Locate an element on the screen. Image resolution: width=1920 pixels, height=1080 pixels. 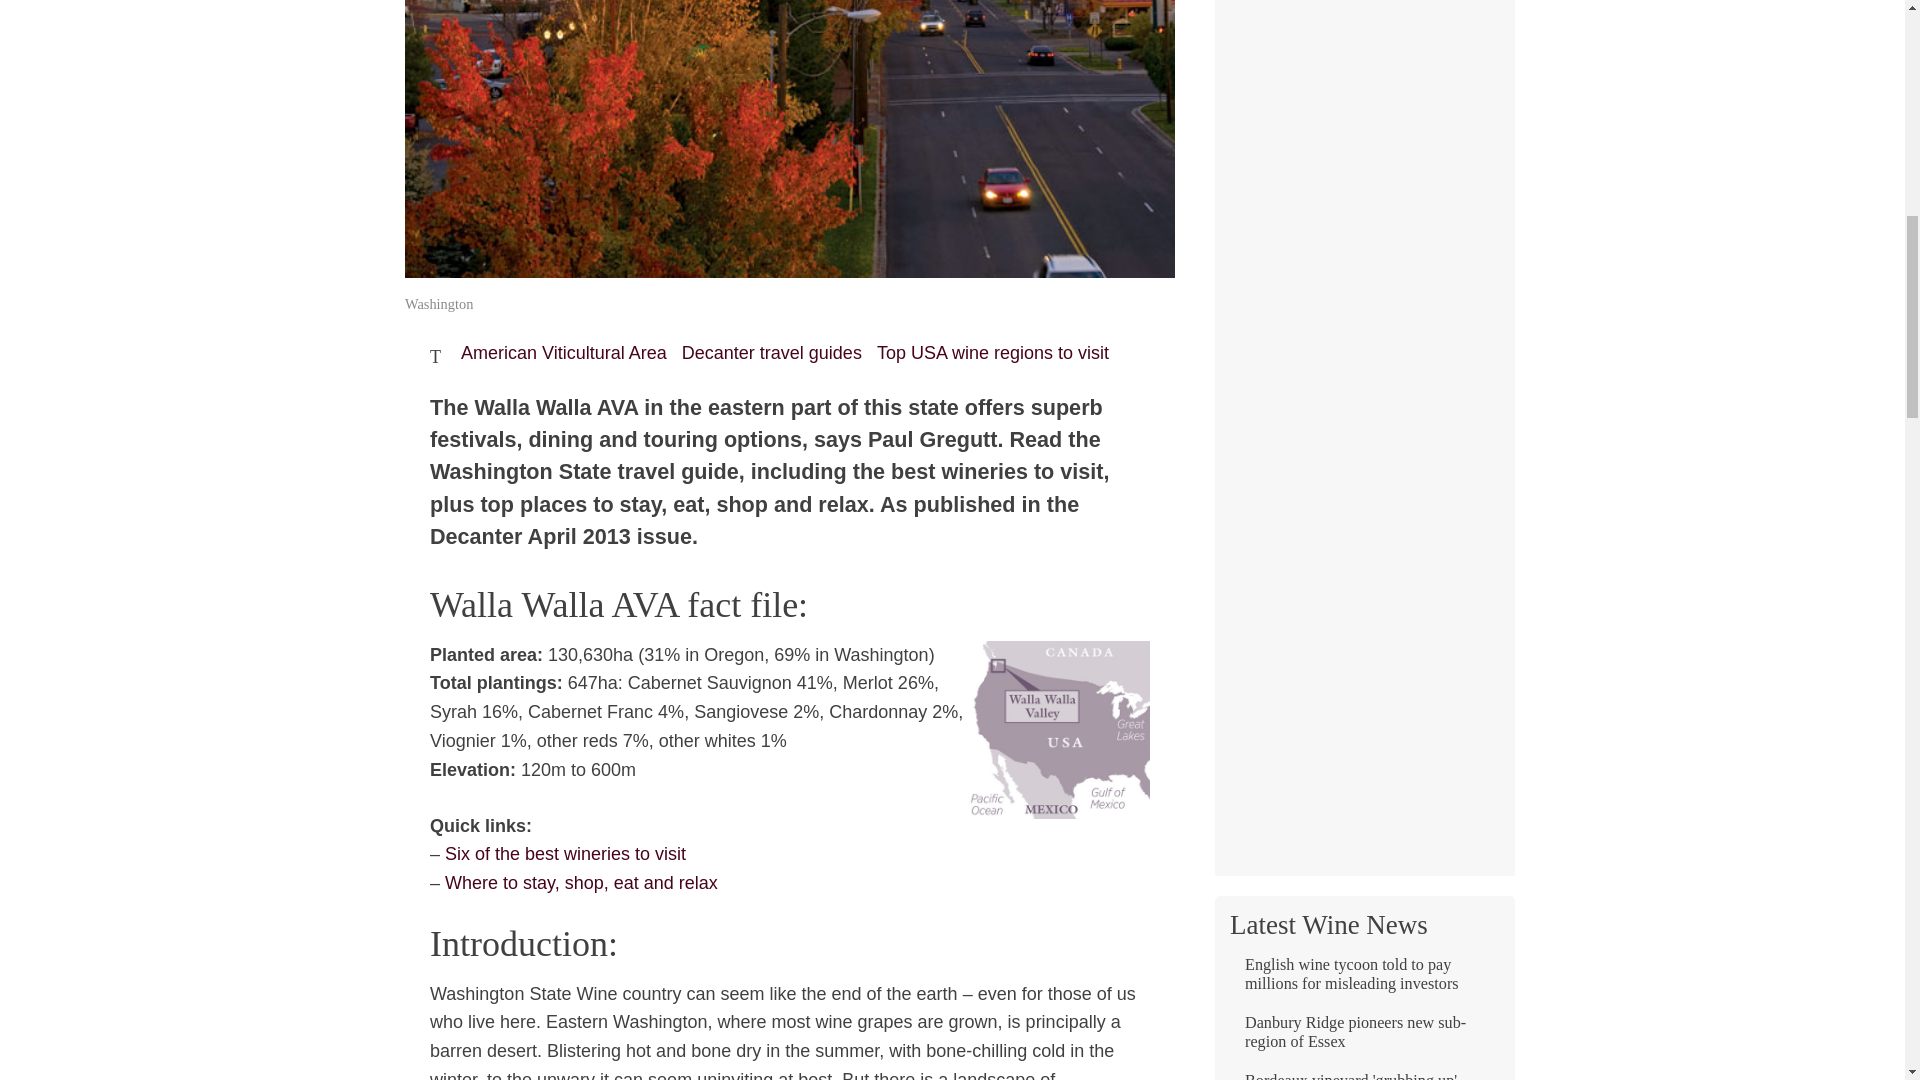
Bordeaux vineyard 'grubbing up' scheme hampered by weather is located at coordinates (1364, 1076).